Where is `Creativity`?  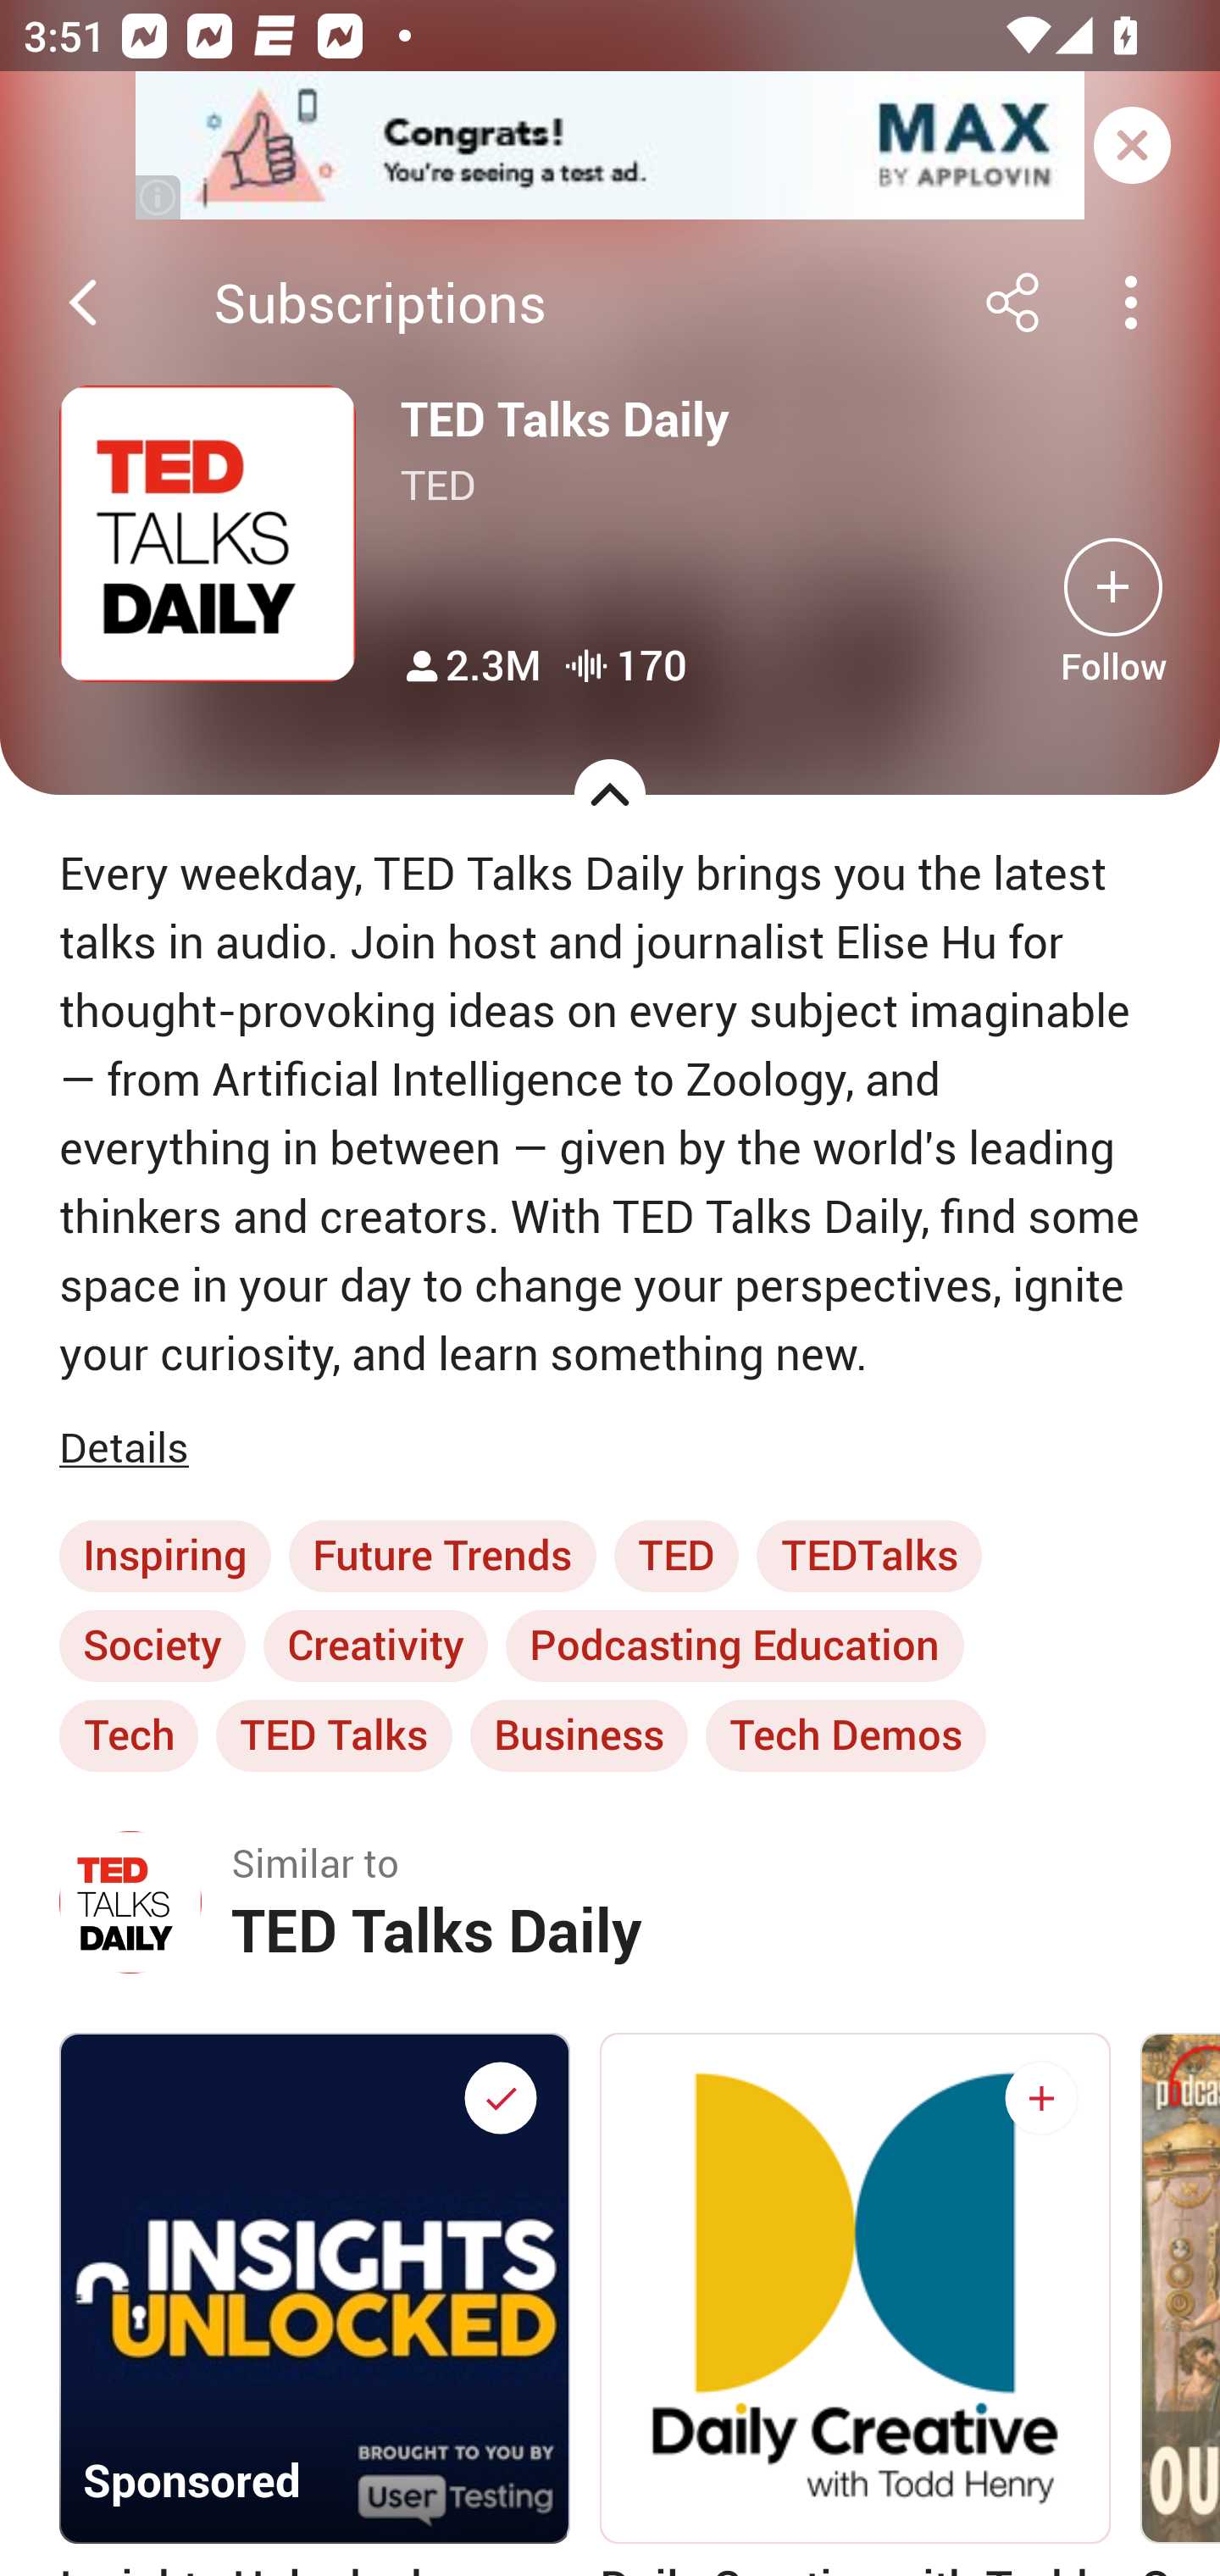 Creativity is located at coordinates (376, 1646).